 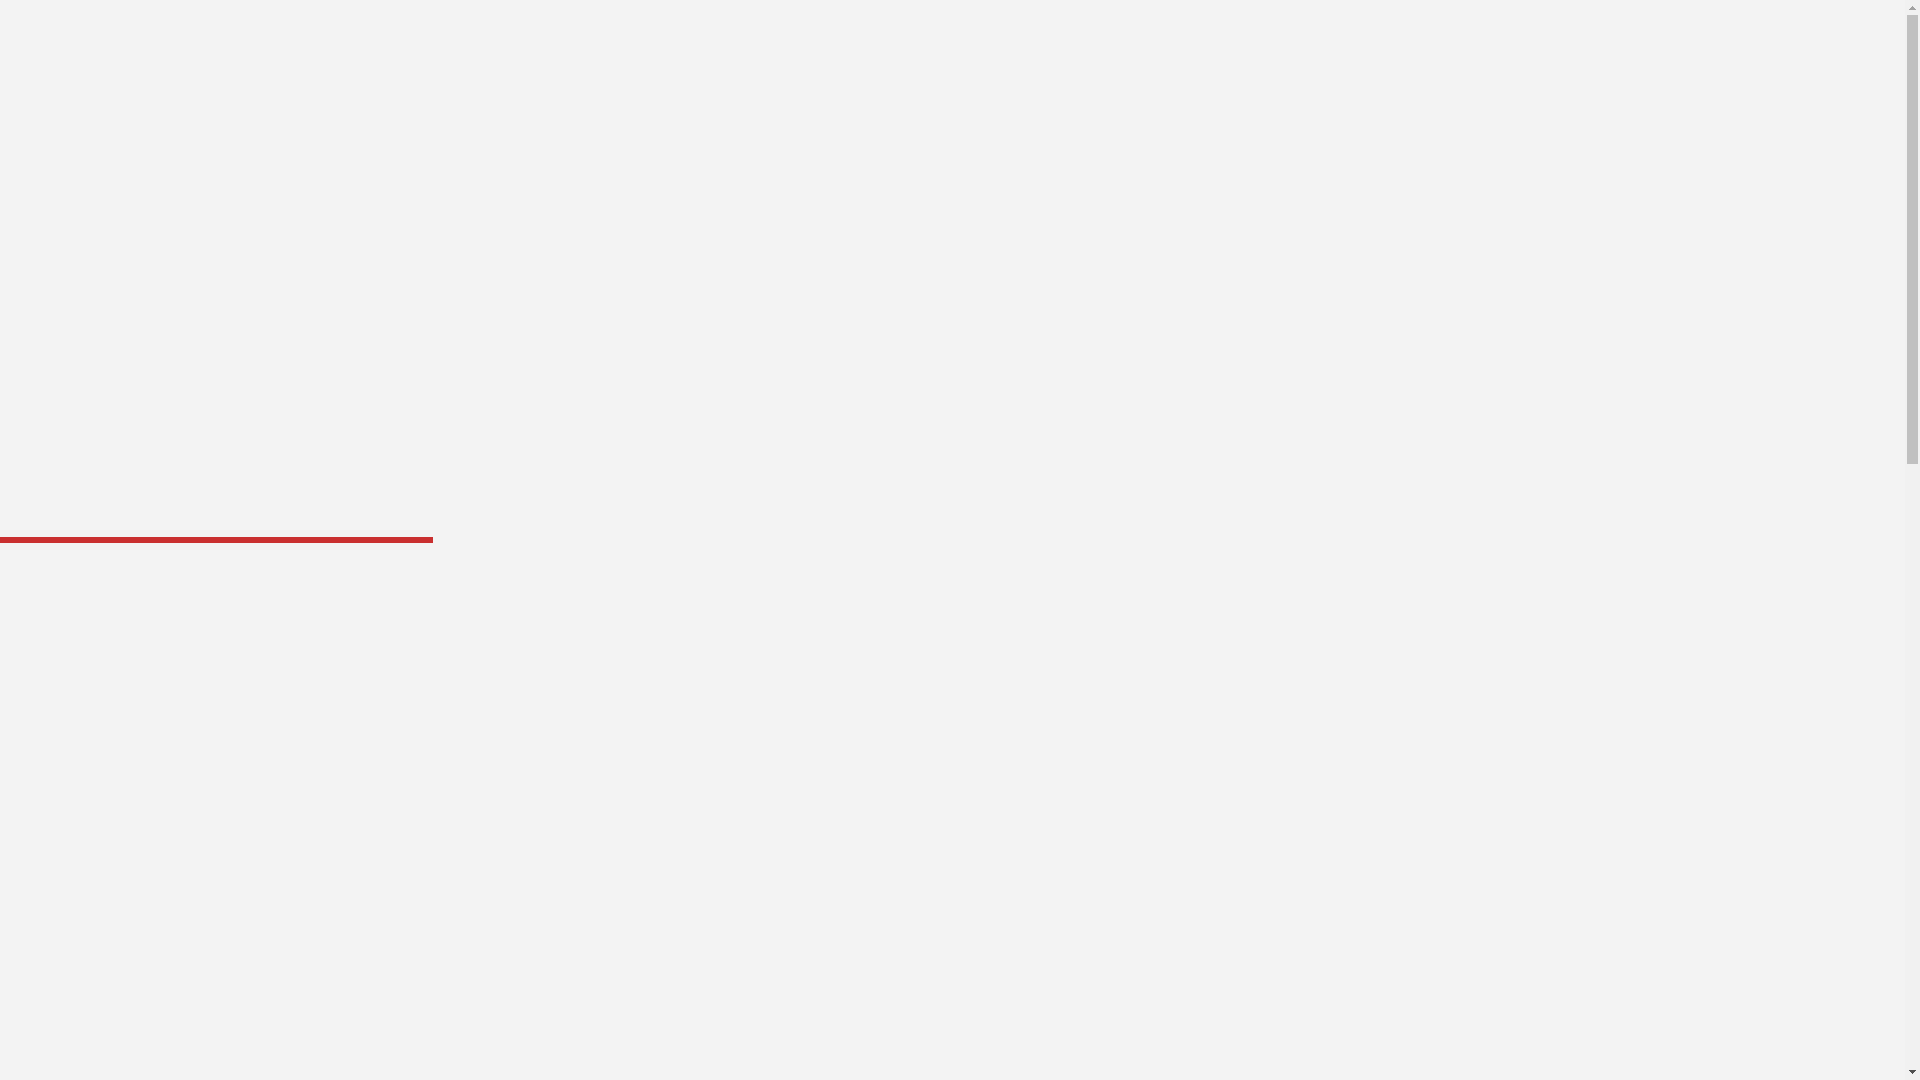 I want to click on Marburg Church, so click(x=190, y=176).